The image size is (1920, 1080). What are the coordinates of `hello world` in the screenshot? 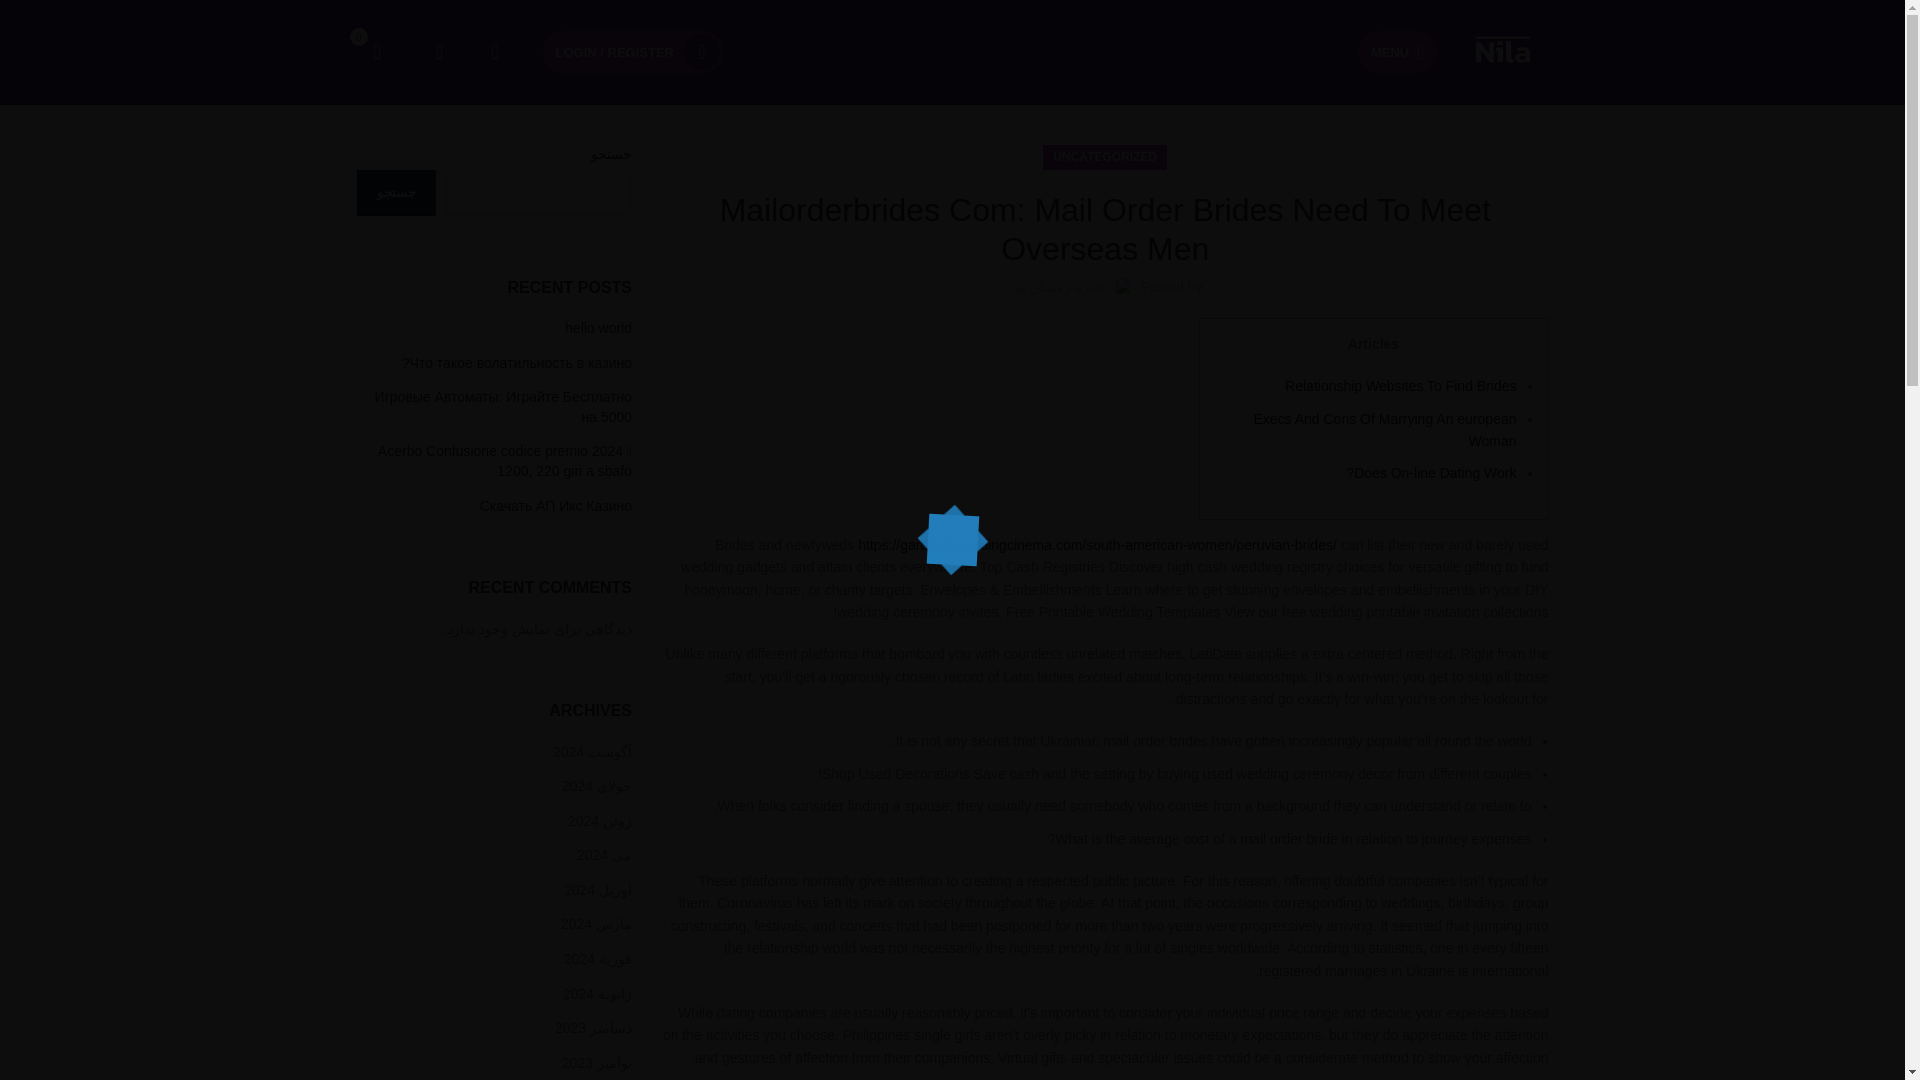 It's located at (493, 328).